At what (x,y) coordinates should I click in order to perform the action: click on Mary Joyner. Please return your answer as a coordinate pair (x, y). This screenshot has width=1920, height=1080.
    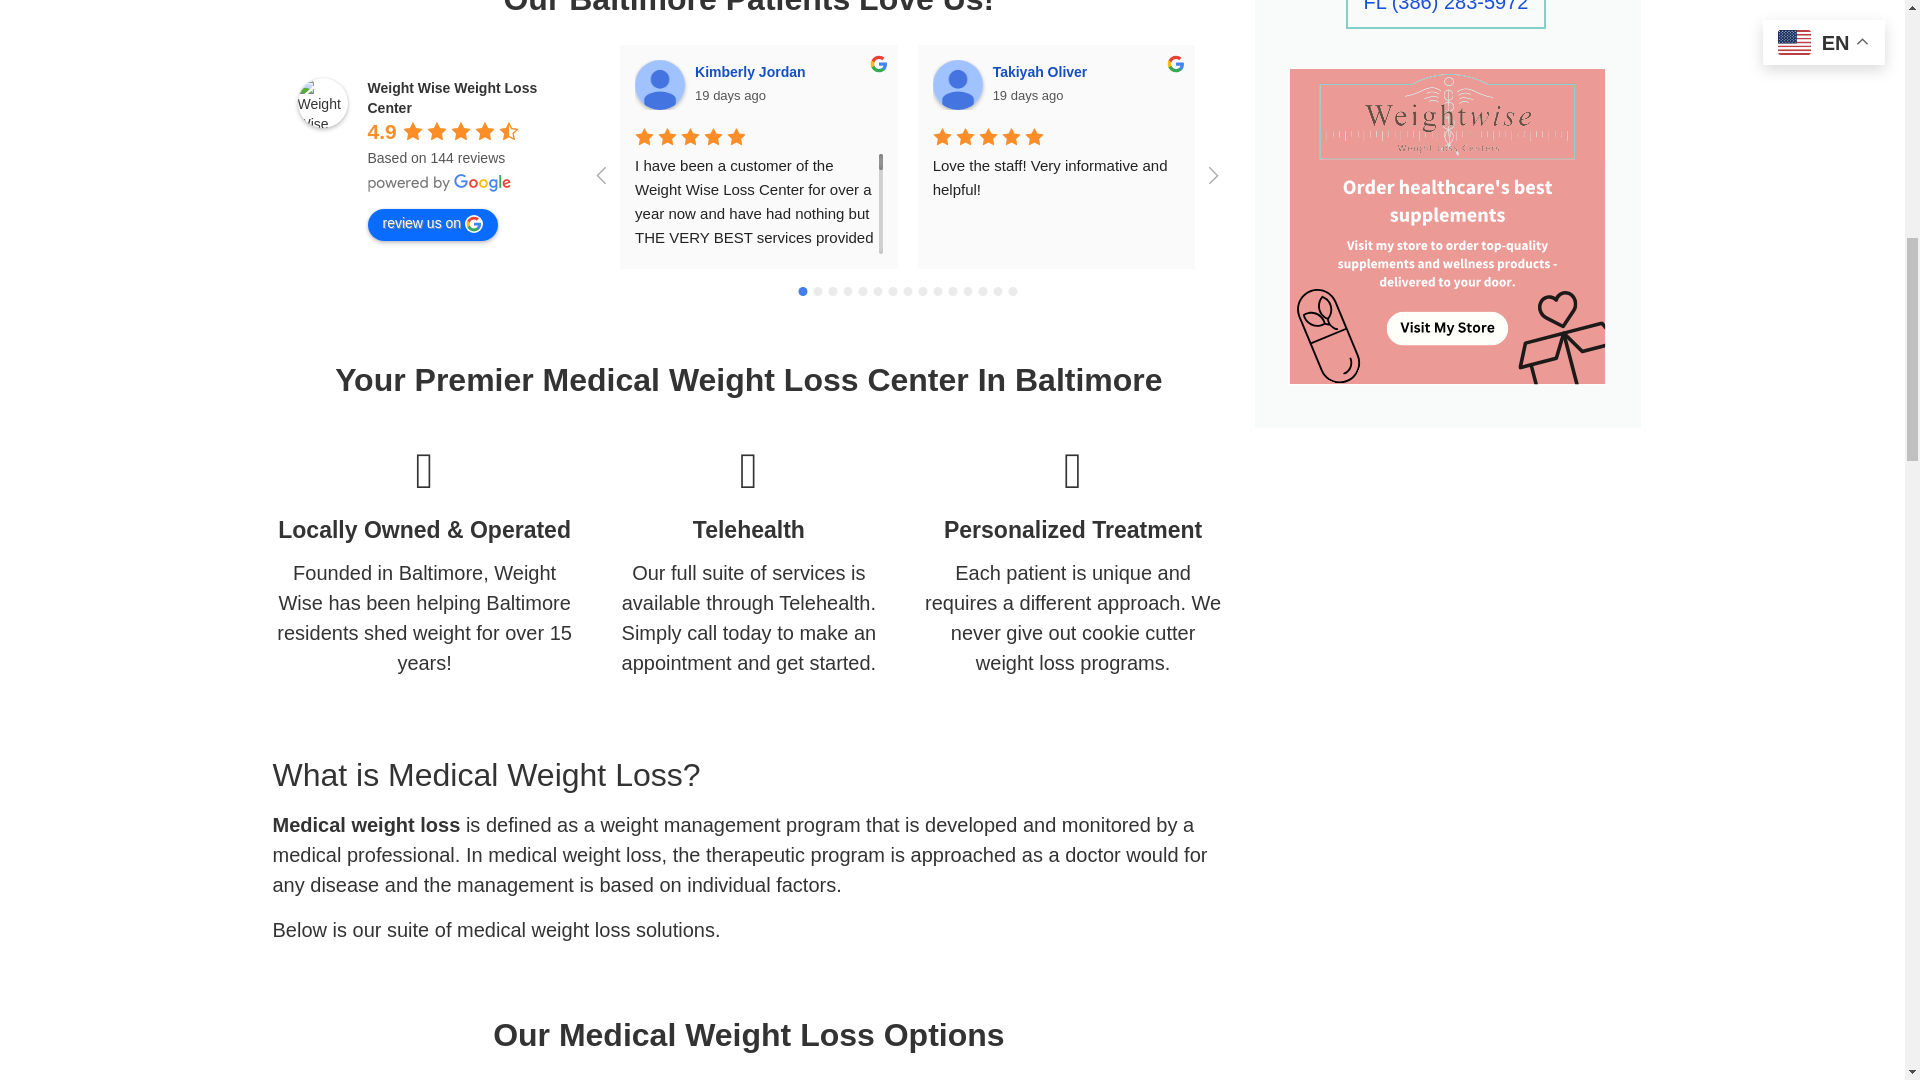
    Looking at the image, I should click on (1255, 85).